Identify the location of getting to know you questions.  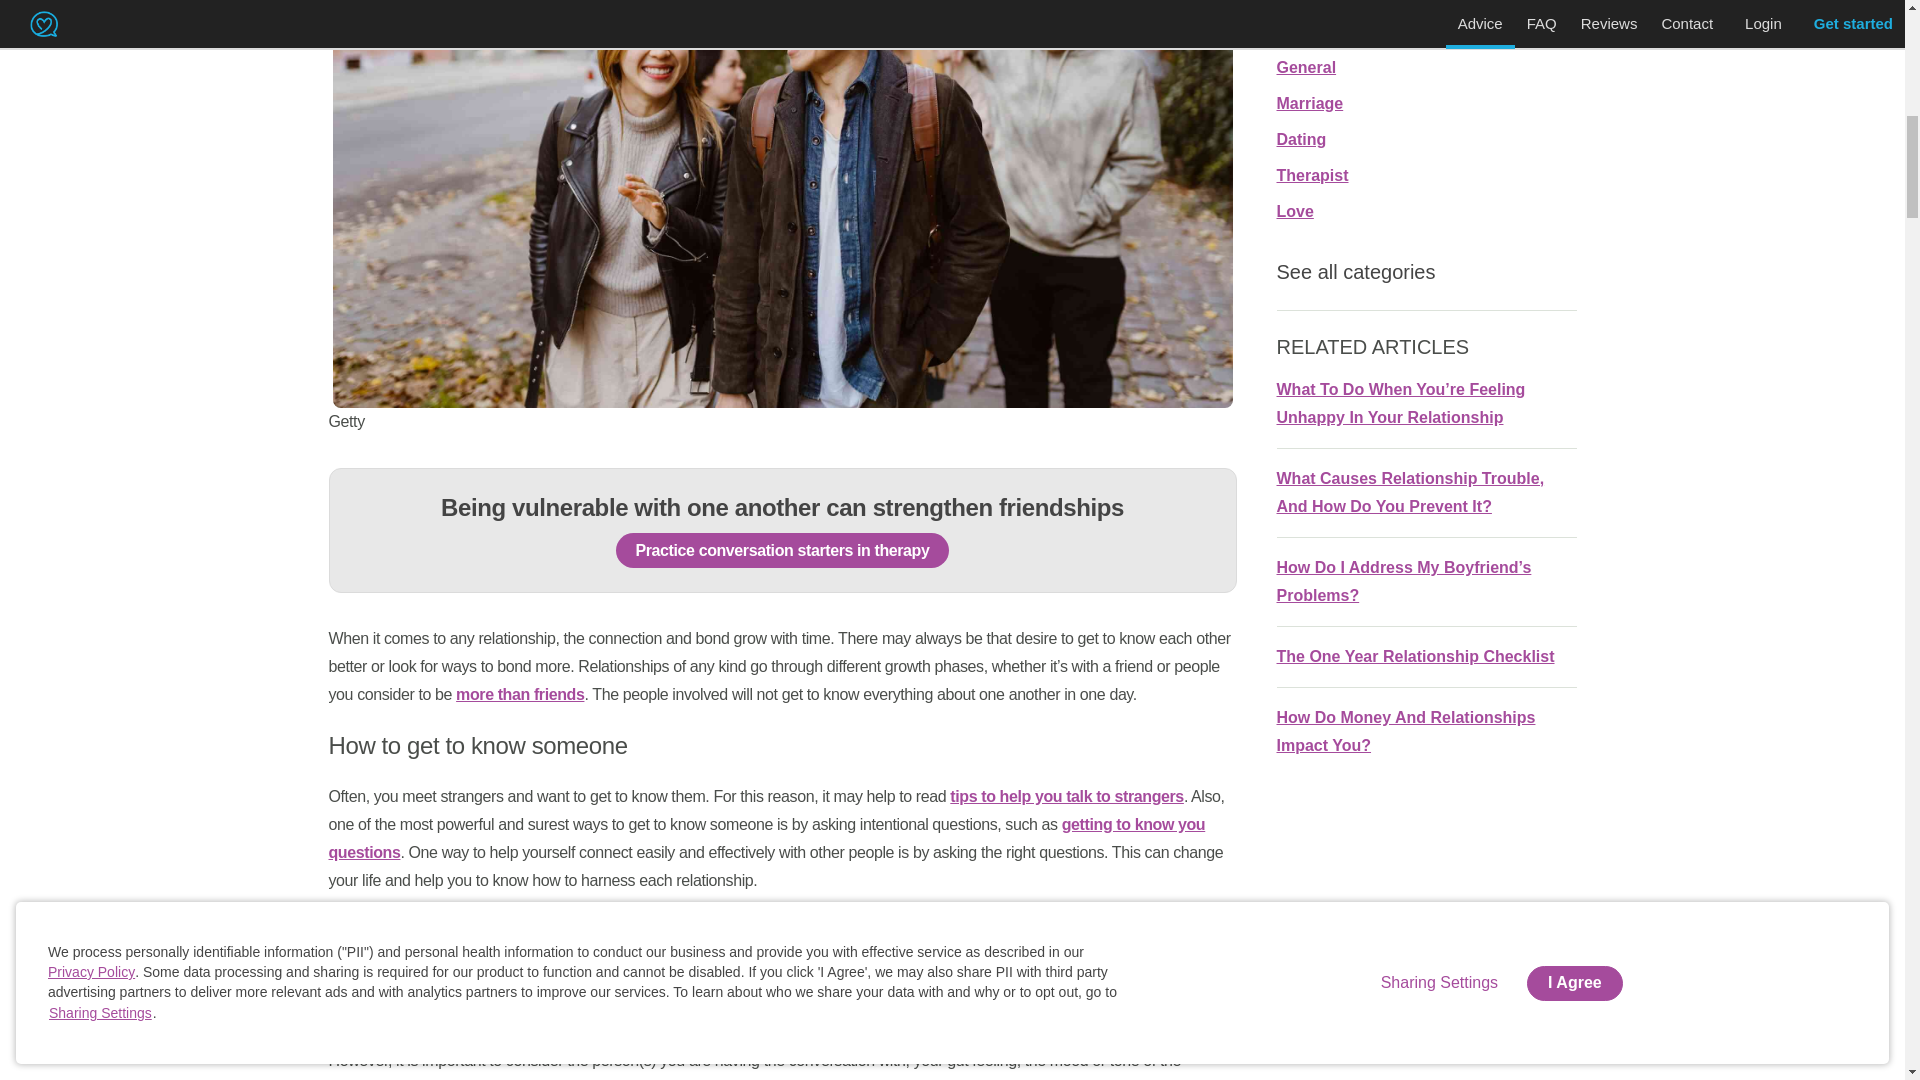
(766, 838).